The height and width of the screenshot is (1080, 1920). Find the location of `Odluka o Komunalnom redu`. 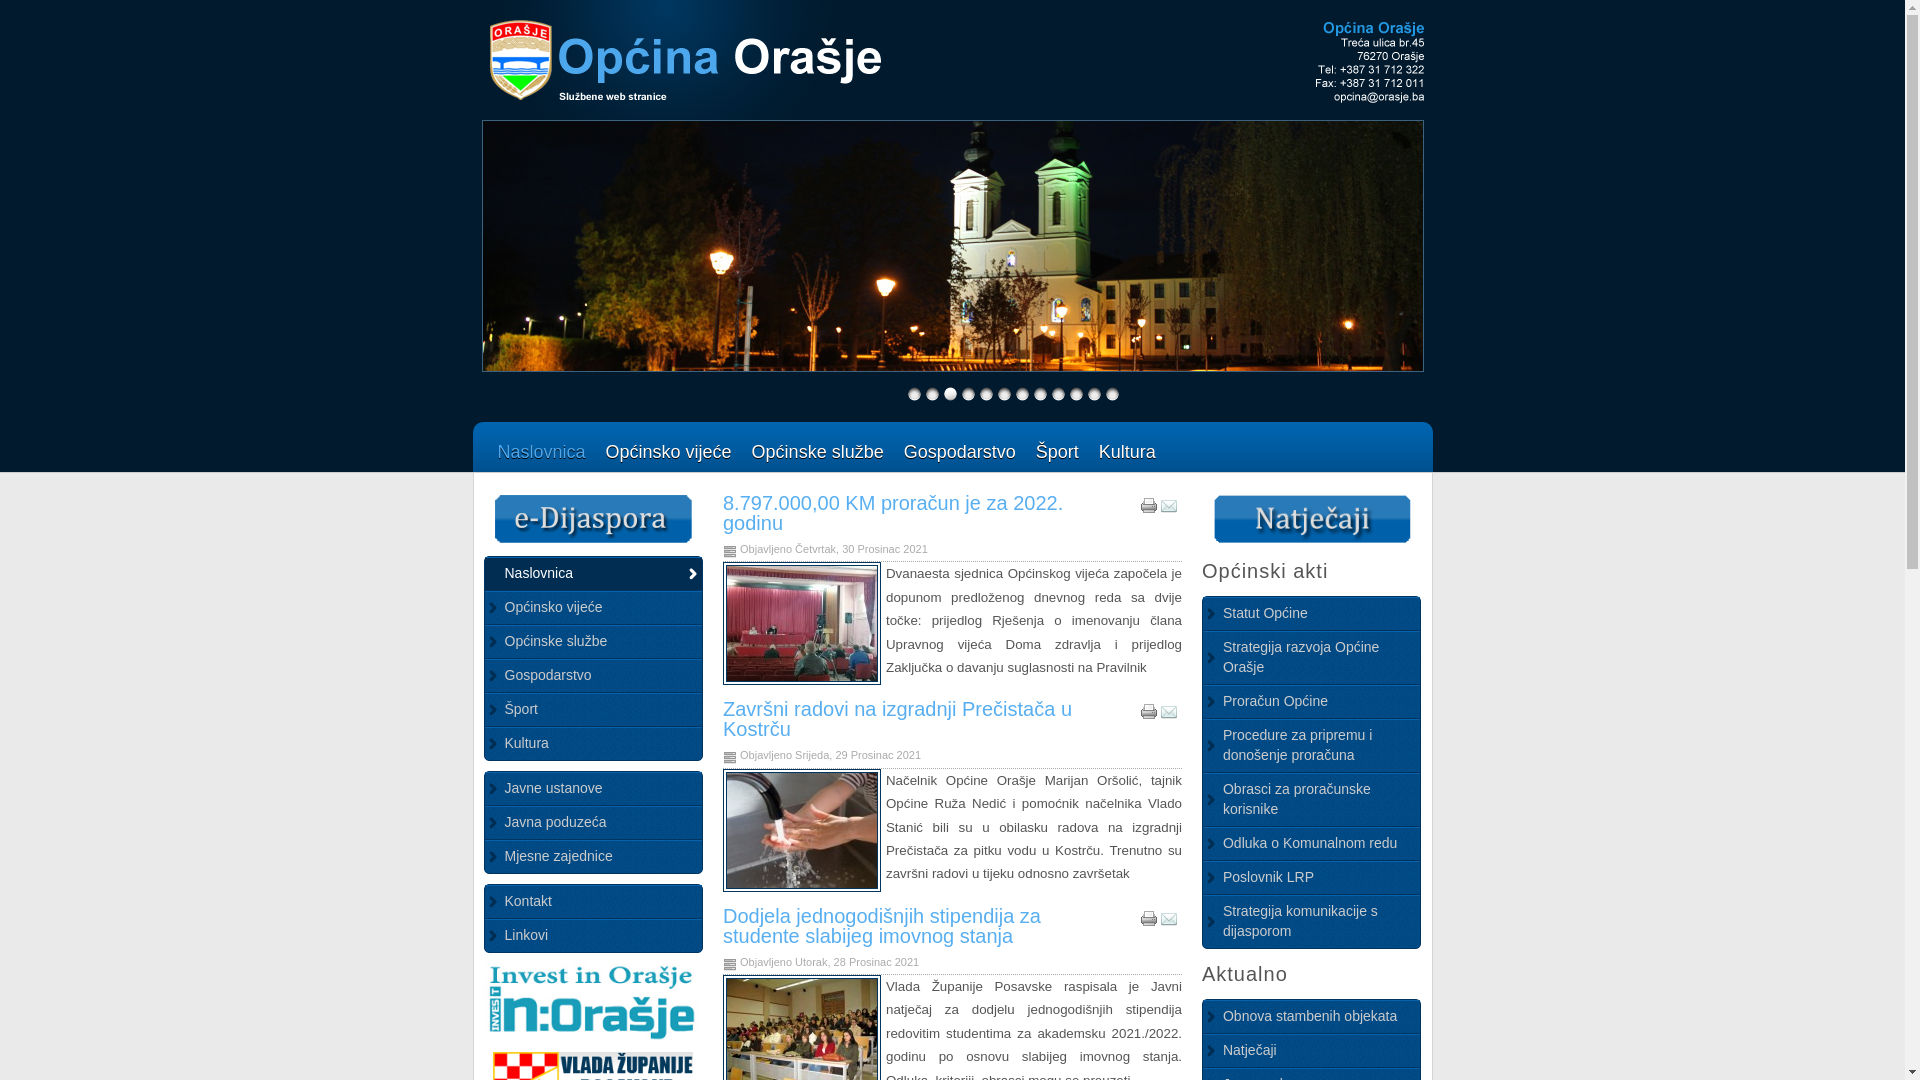

Odluka o Komunalnom redu is located at coordinates (1312, 844).